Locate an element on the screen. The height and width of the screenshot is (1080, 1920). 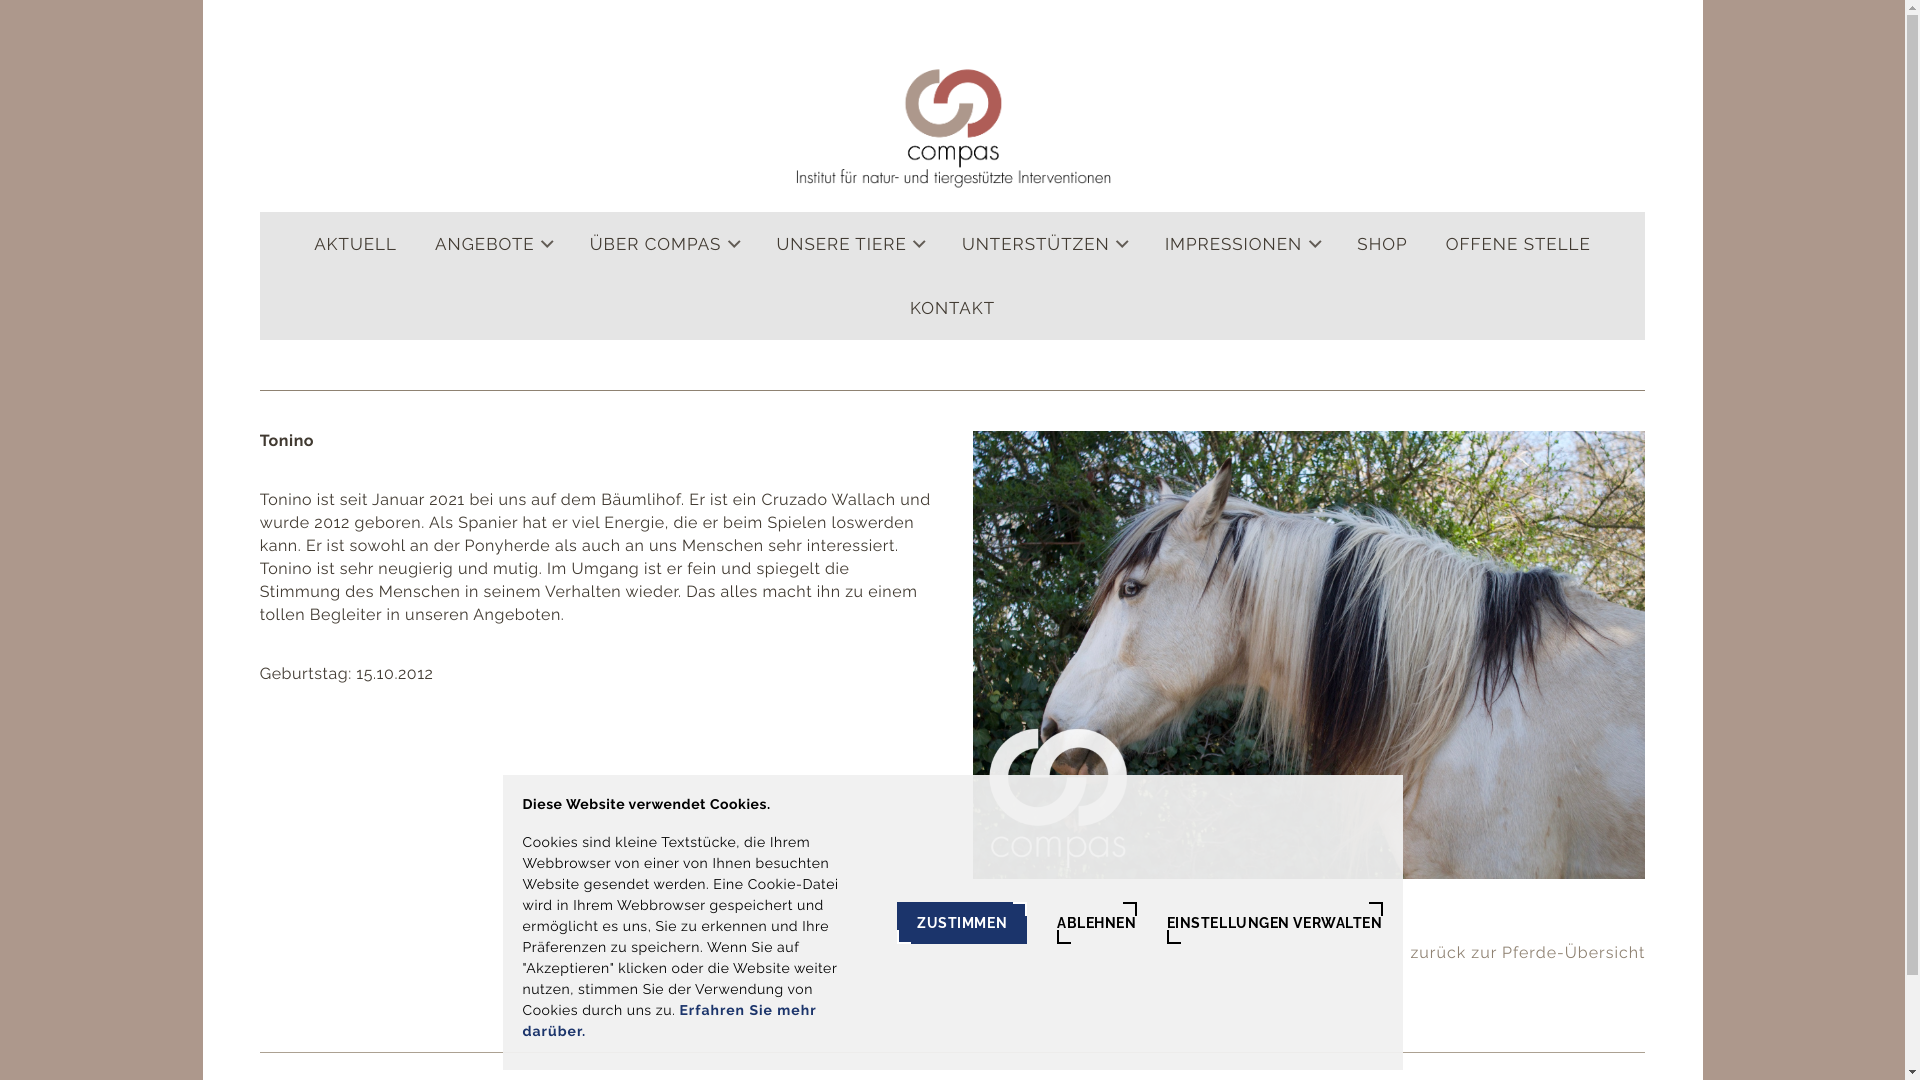
ABLEHNEN is located at coordinates (1096, 923).